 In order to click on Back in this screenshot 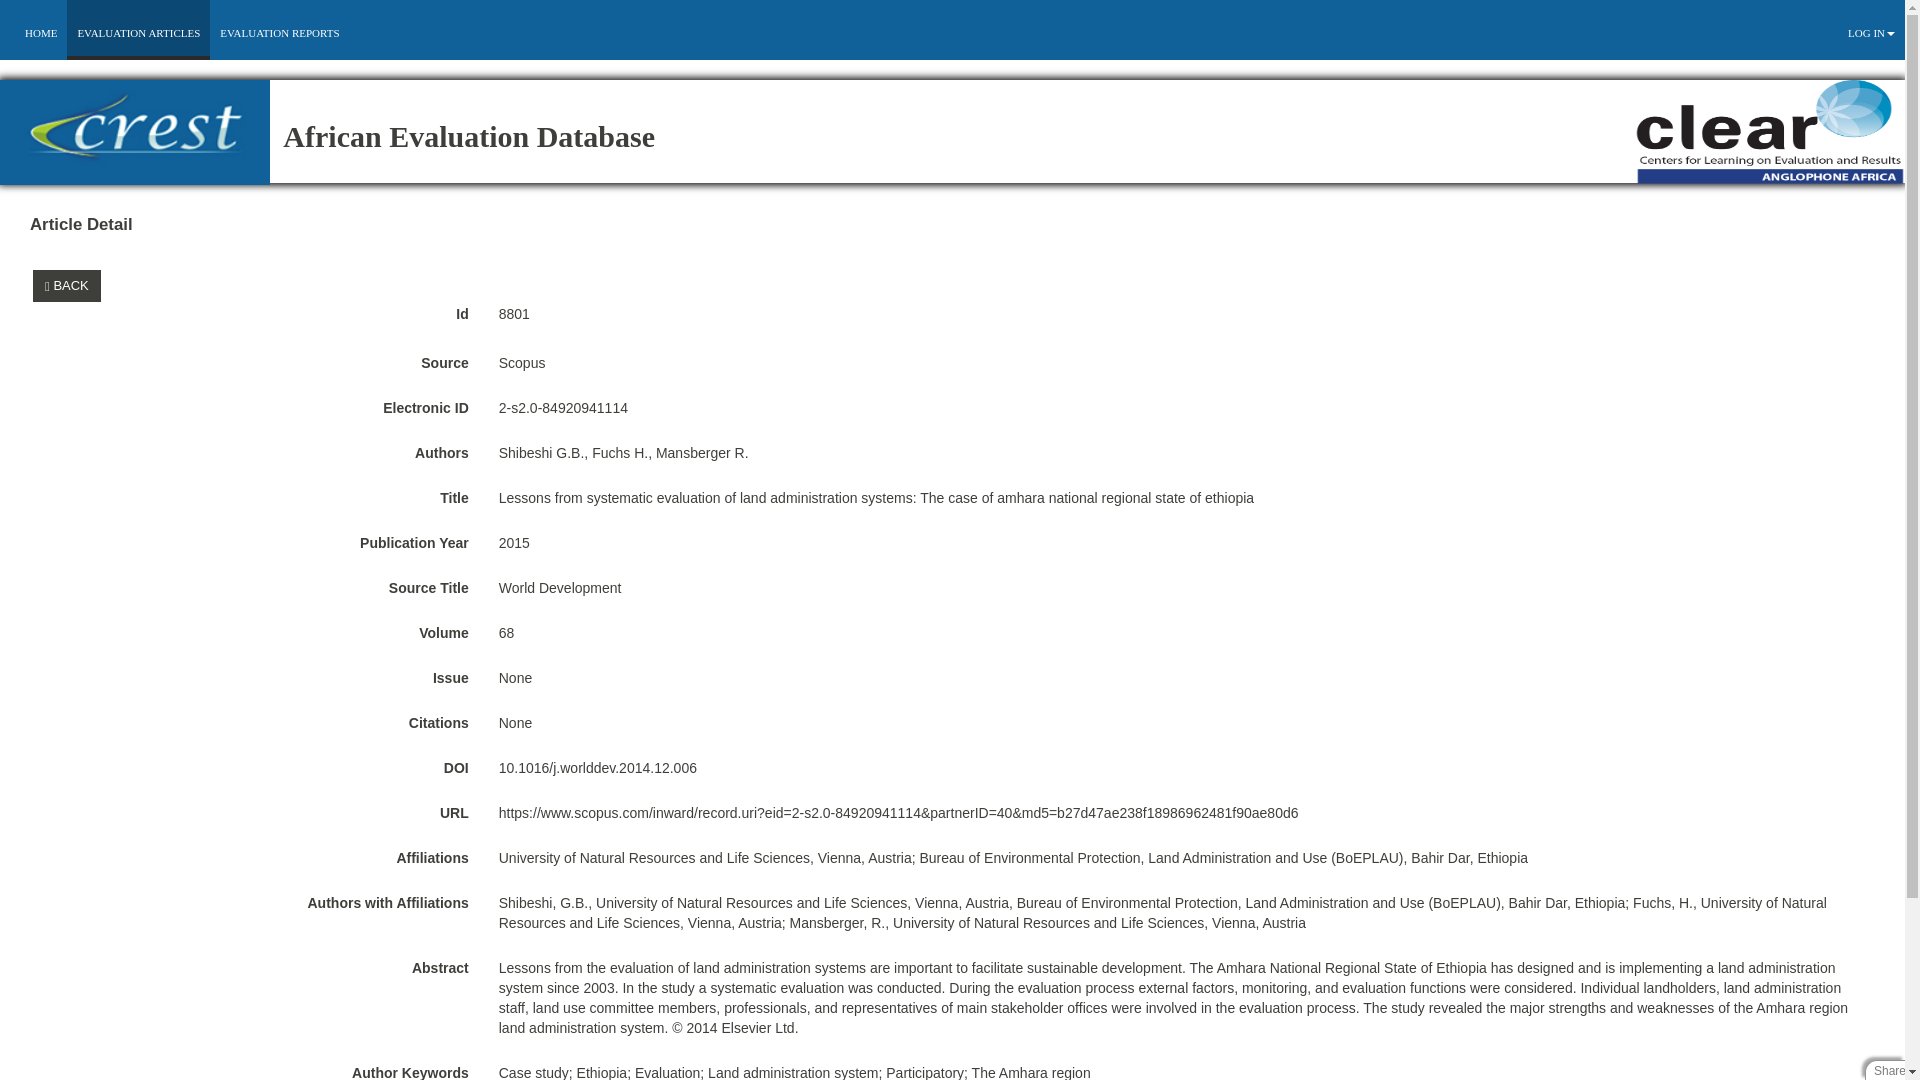, I will do `click(70, 284)`.